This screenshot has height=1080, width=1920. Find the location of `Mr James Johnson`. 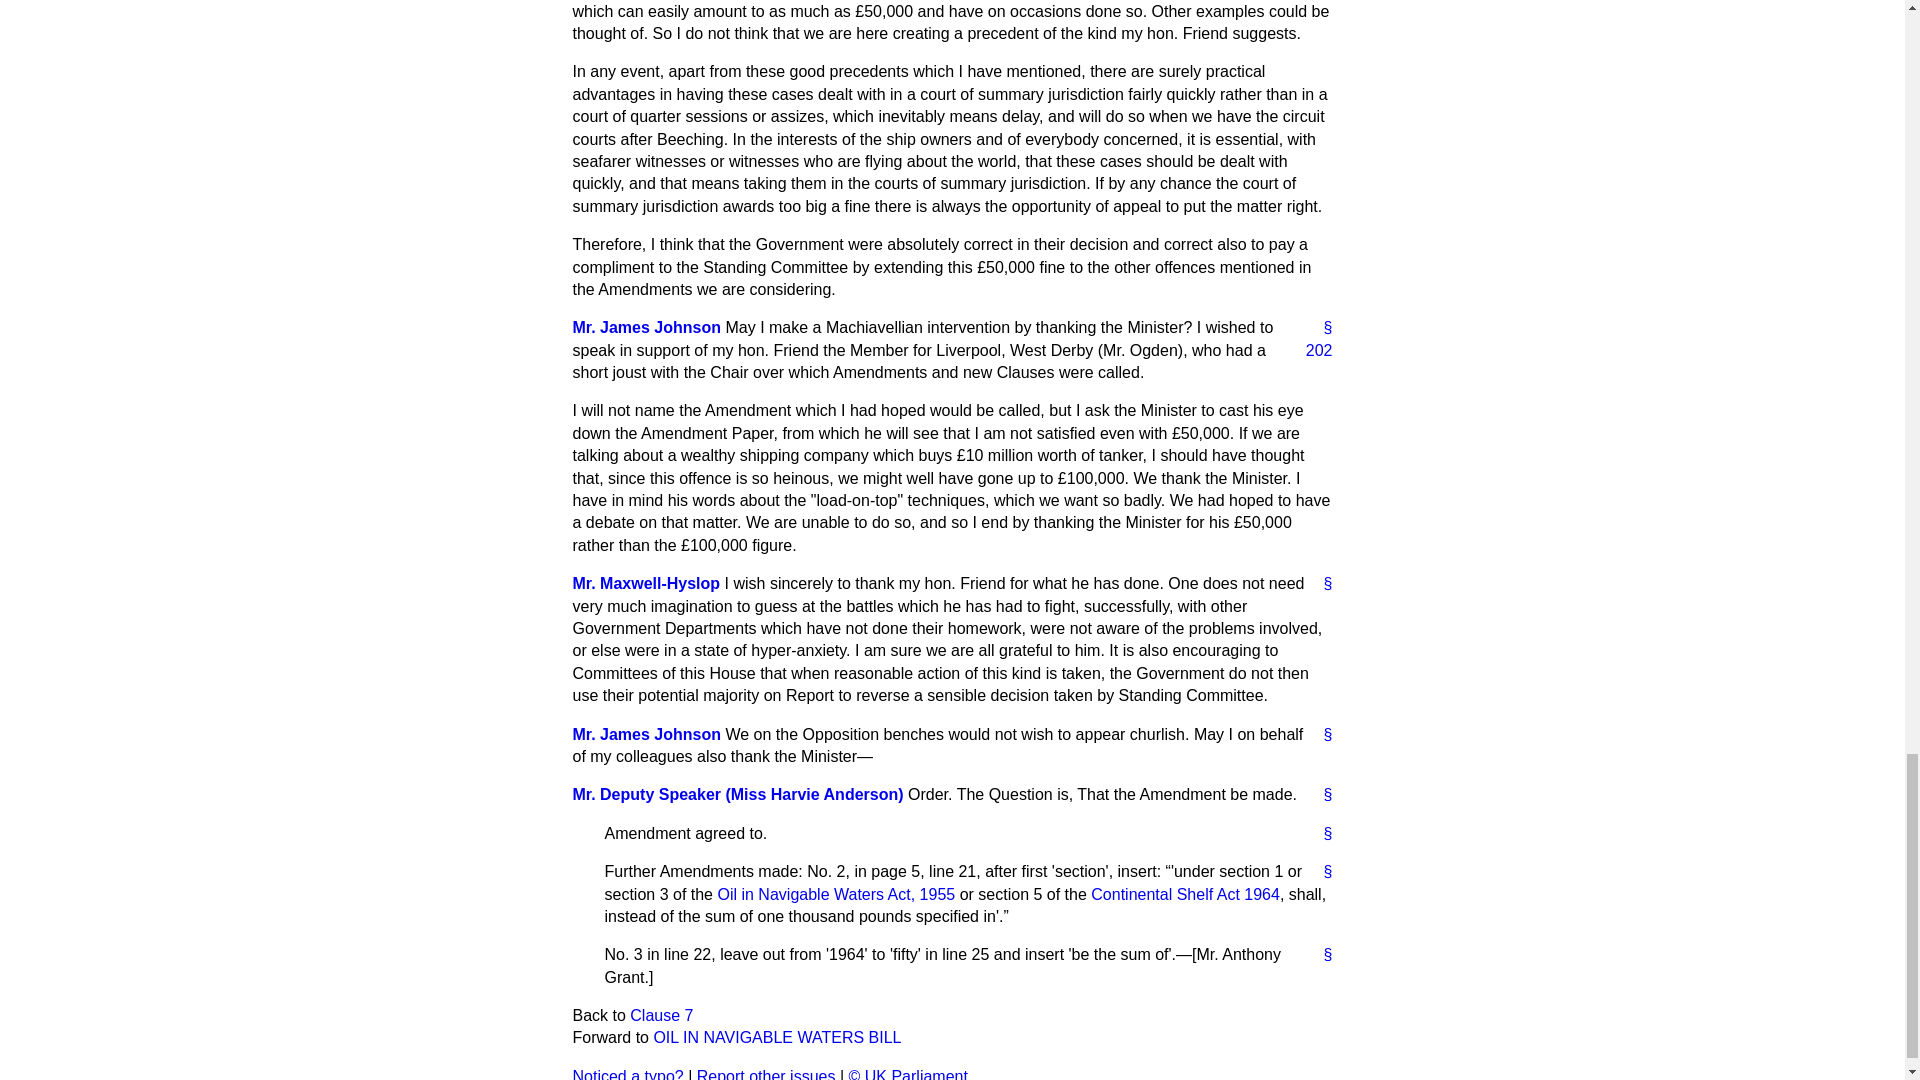

Mr James Johnson is located at coordinates (646, 326).